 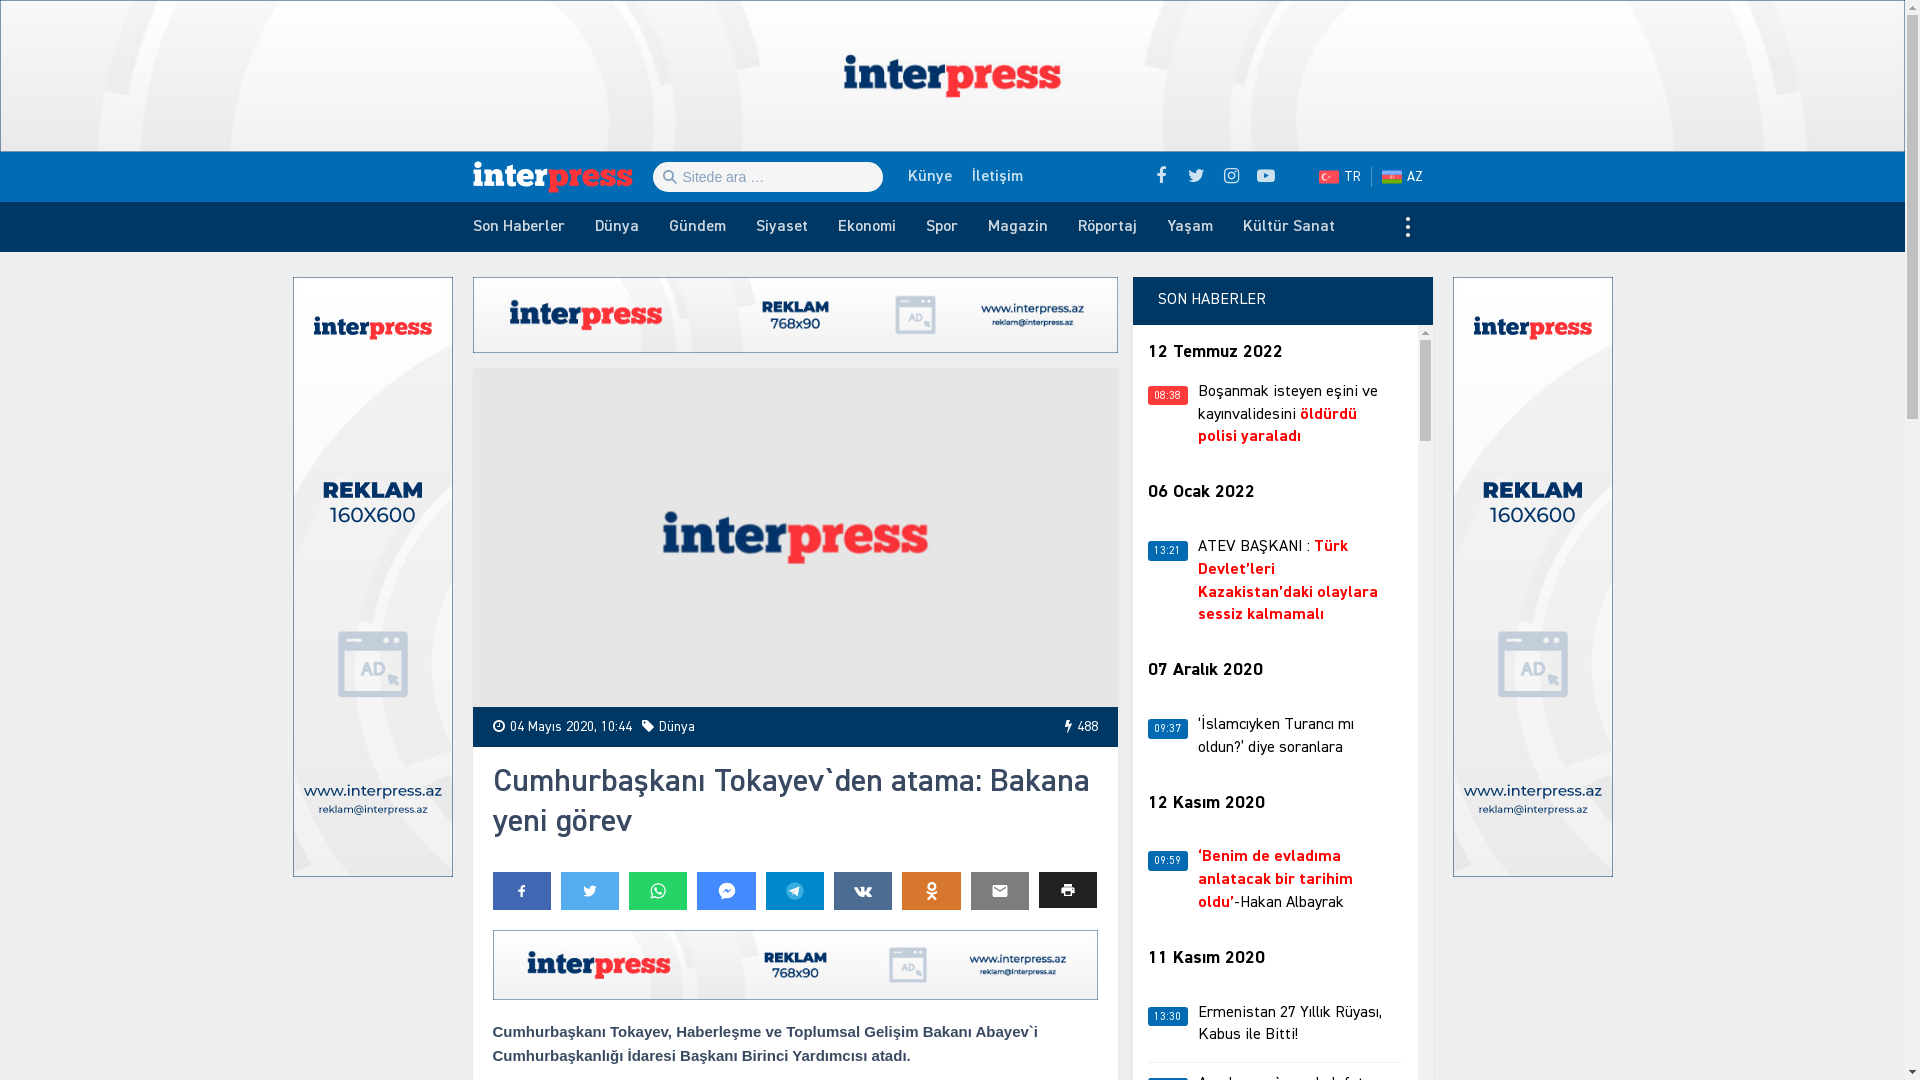 What do you see at coordinates (1532, 577) in the screenshot?
I see `!Reklam` at bounding box center [1532, 577].